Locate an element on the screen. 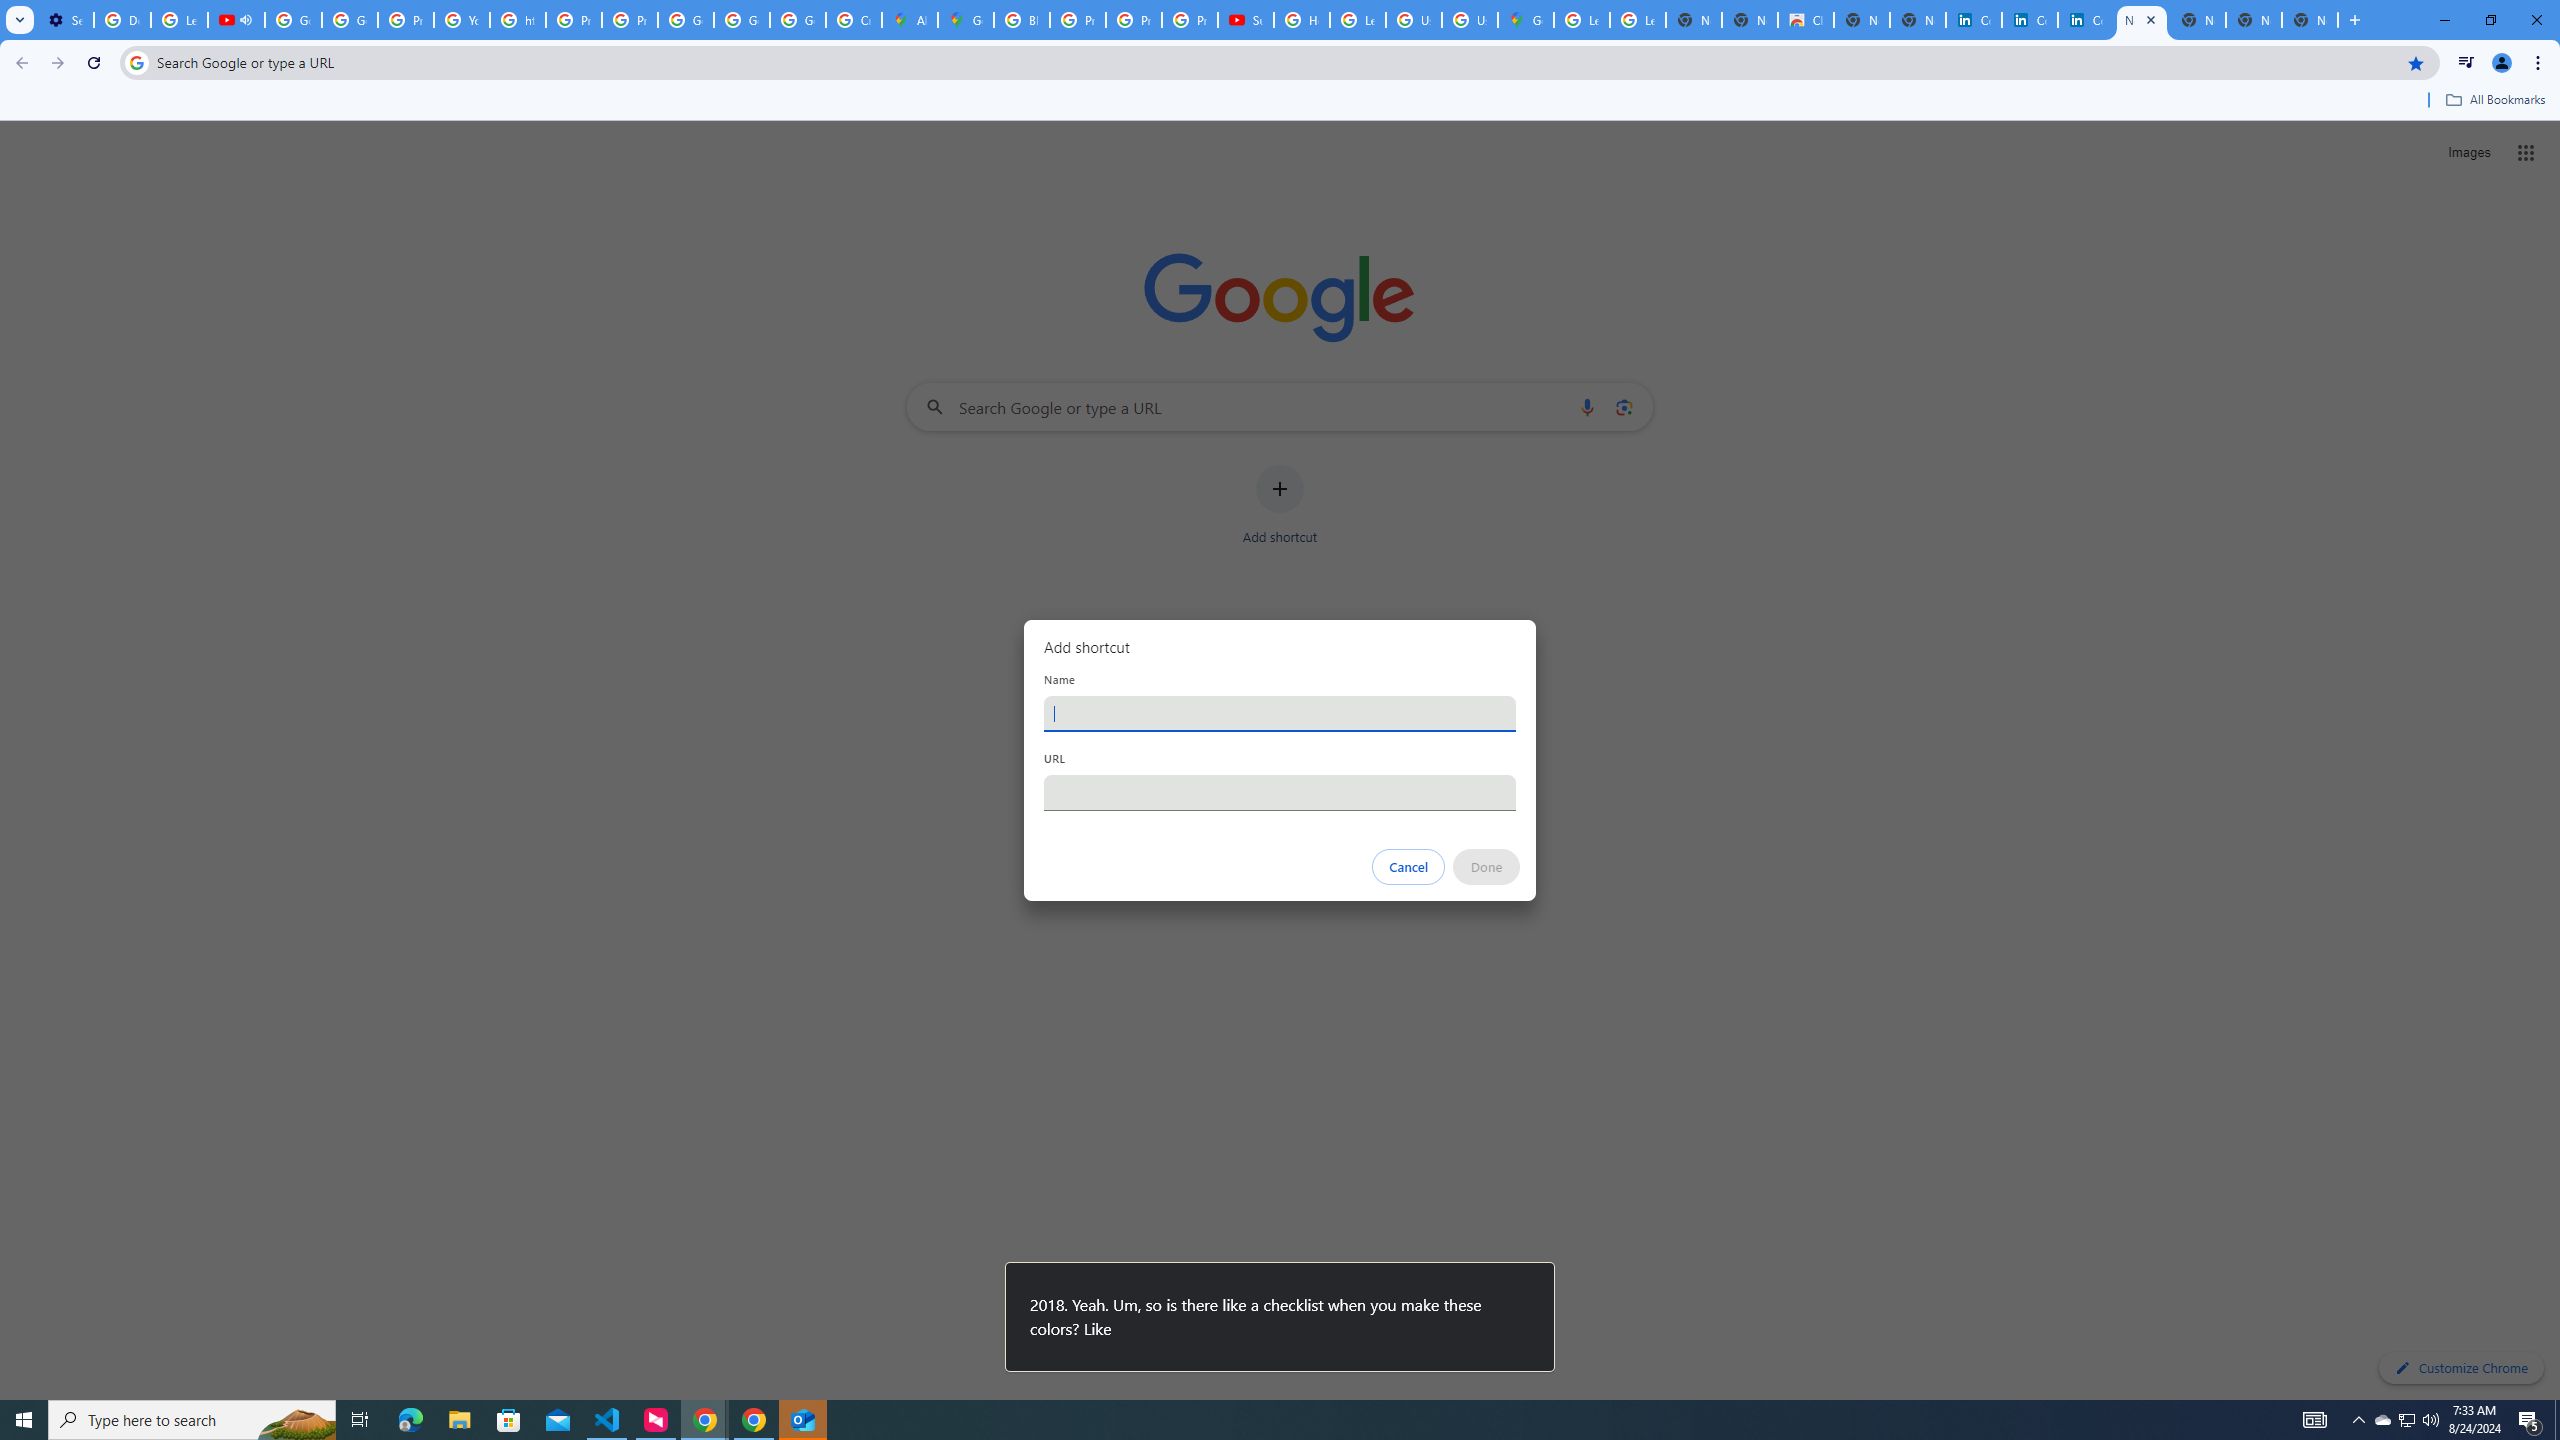 Image resolution: width=2560 pixels, height=1440 pixels. Chrome Web Store is located at coordinates (1806, 20).